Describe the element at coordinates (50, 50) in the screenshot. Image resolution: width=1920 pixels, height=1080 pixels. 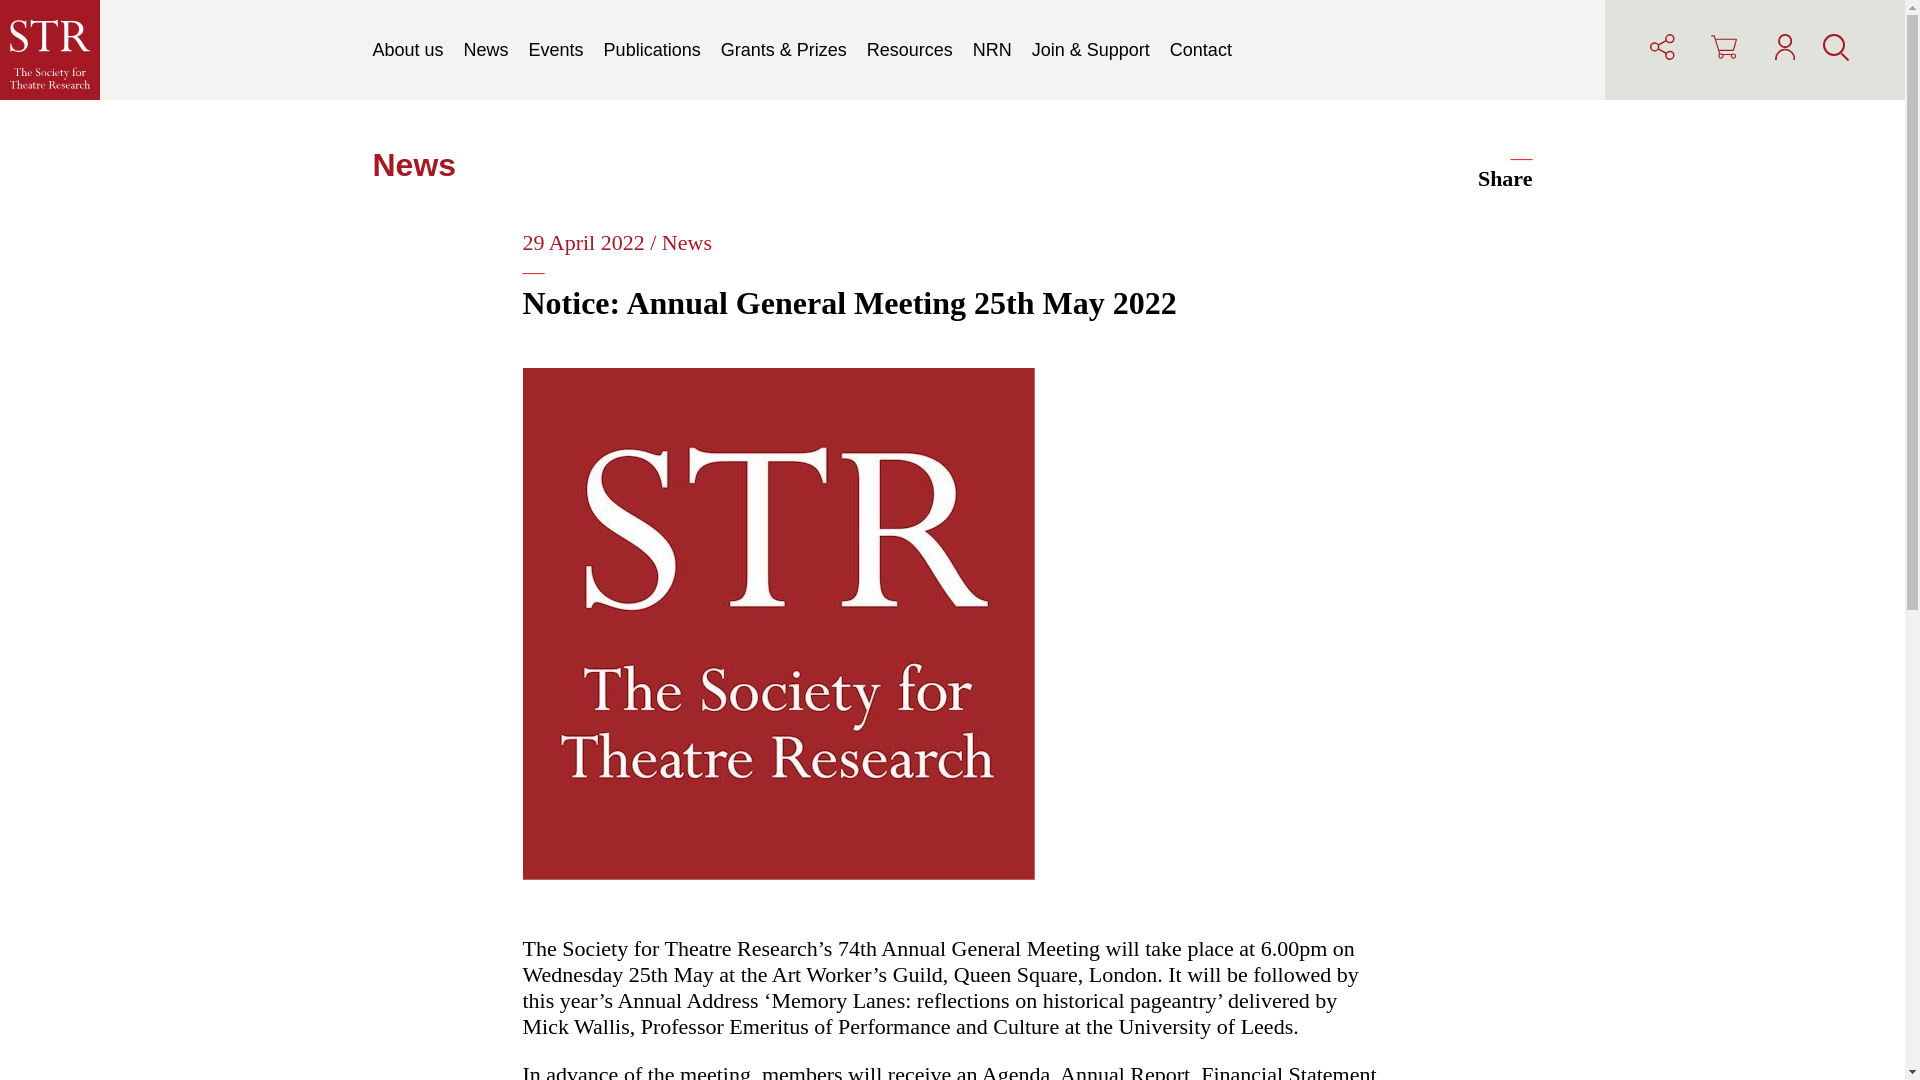
I see `Society for Theatre Research ` at that location.